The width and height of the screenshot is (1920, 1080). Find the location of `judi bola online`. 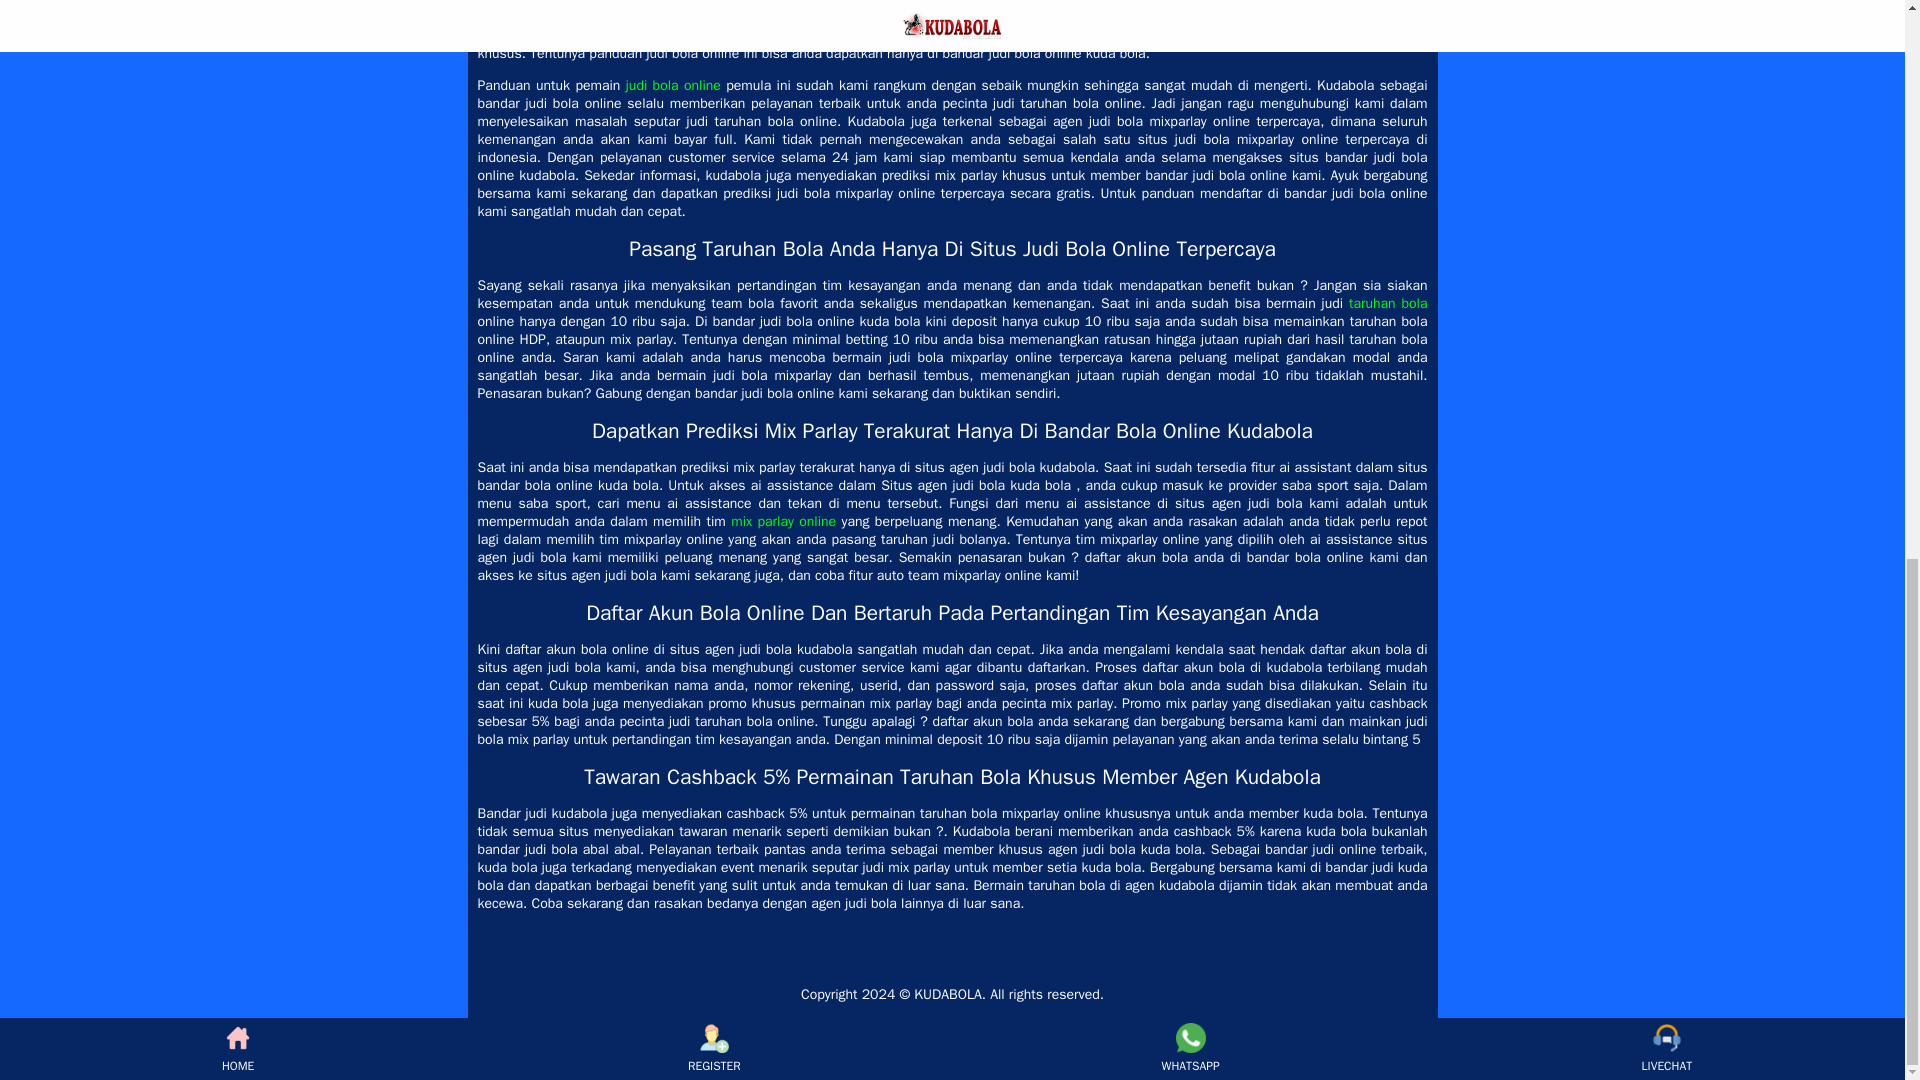

judi bola online is located at coordinates (673, 84).